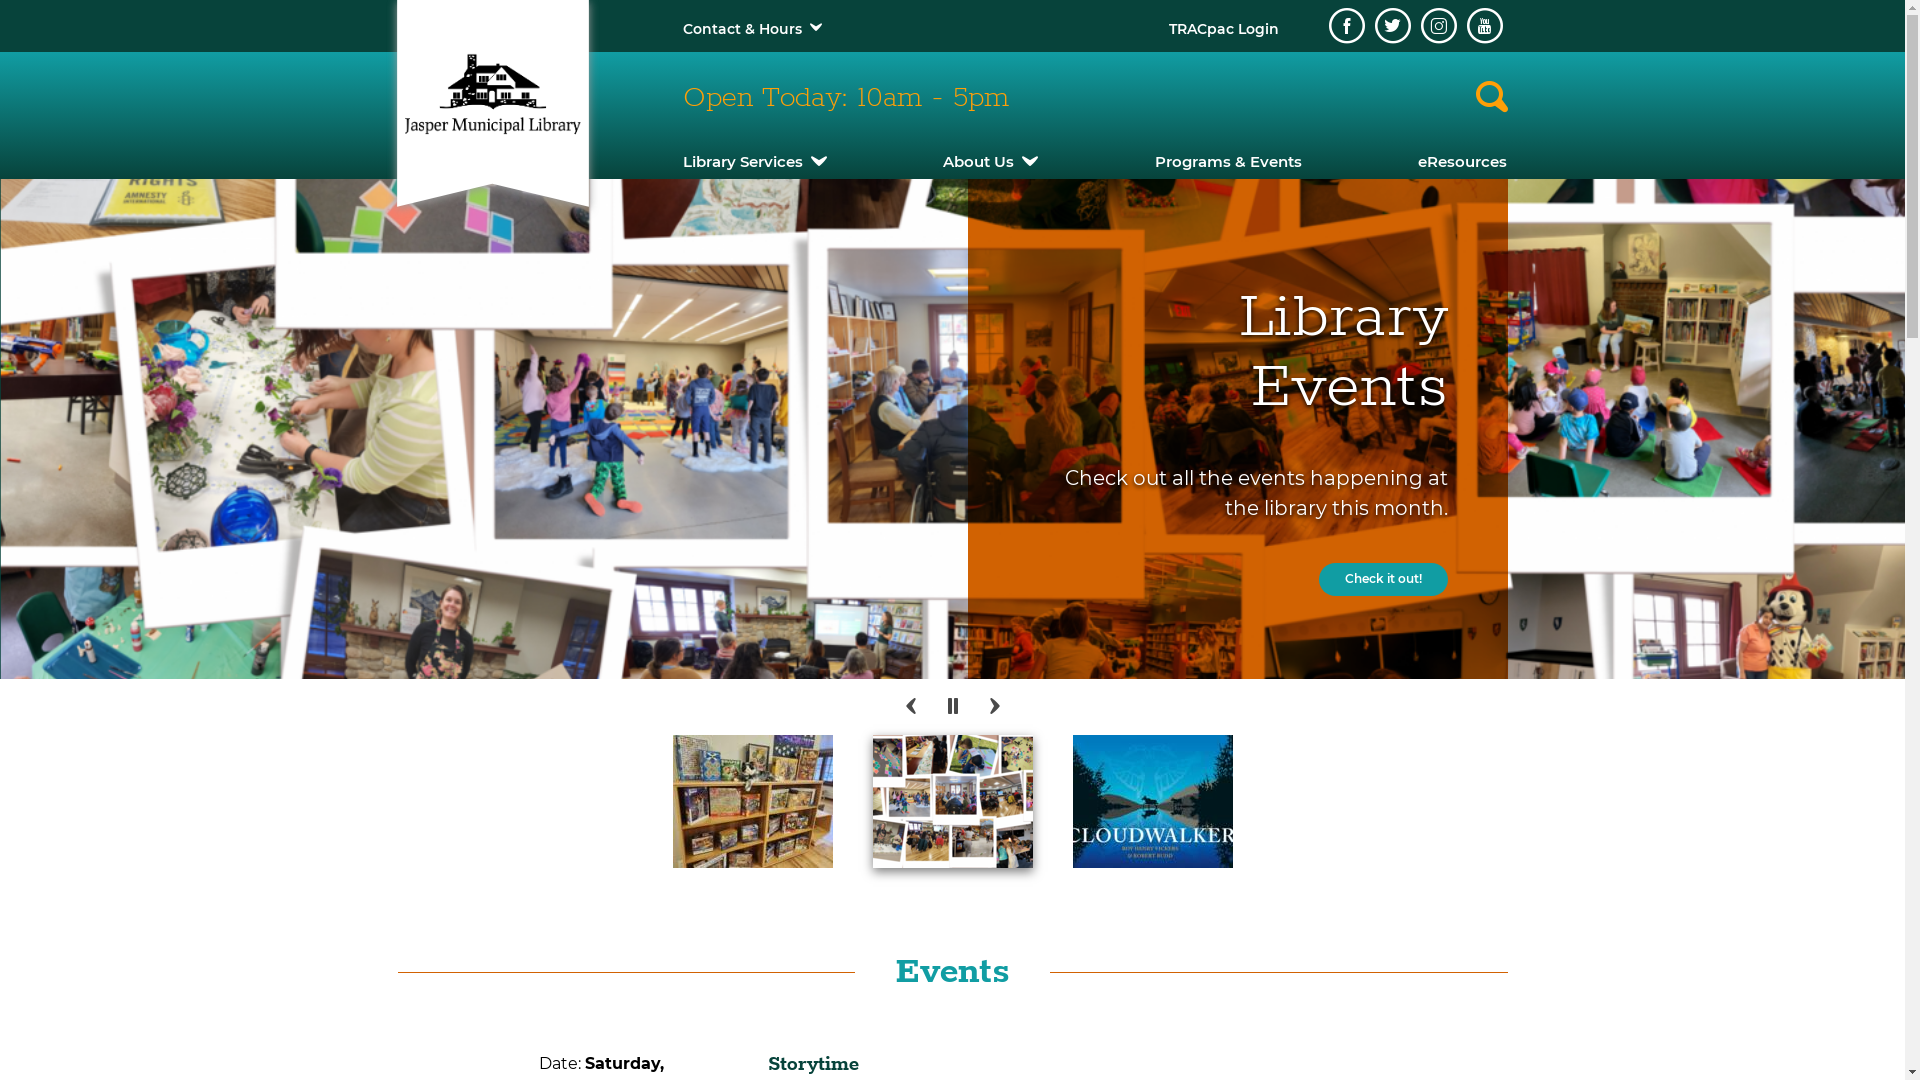 This screenshot has height=1080, width=1920. What do you see at coordinates (1346, 26) in the screenshot?
I see `Facebook` at bounding box center [1346, 26].